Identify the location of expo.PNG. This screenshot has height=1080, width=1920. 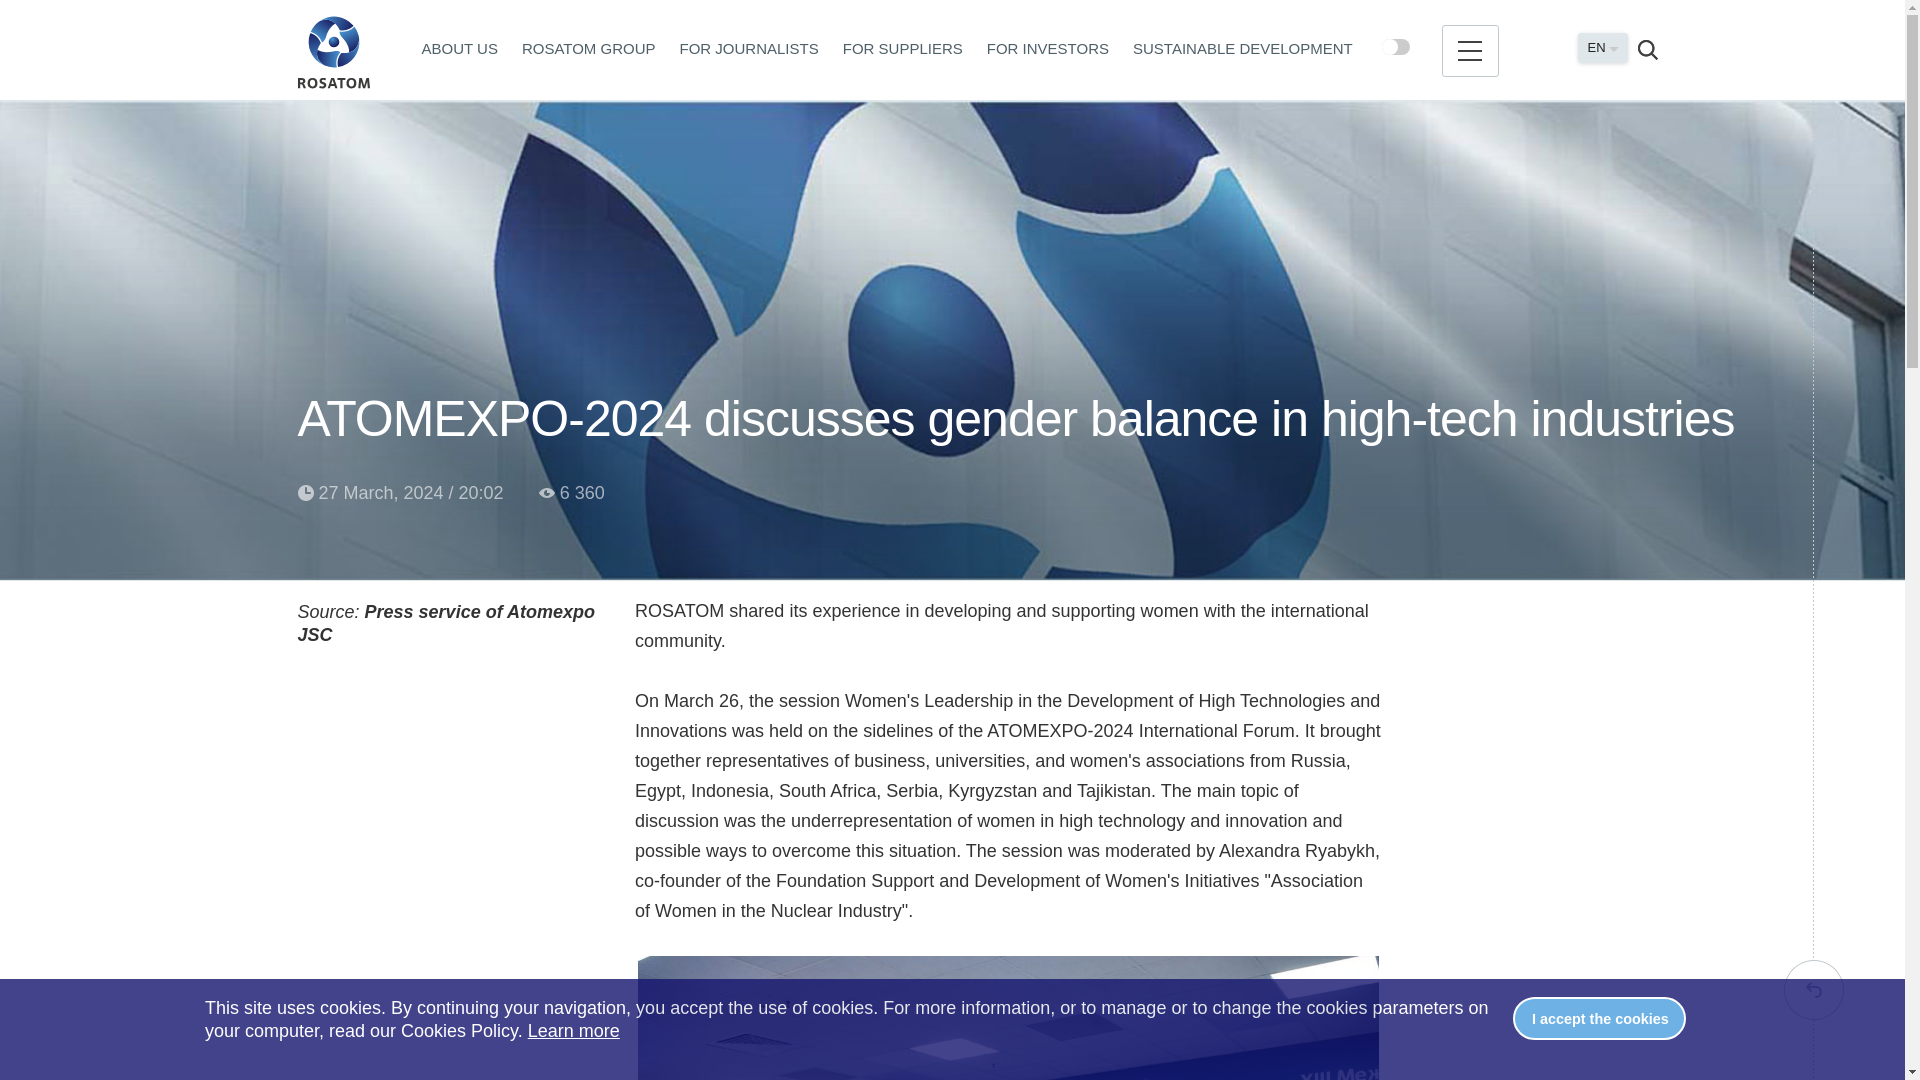
(1008, 1018).